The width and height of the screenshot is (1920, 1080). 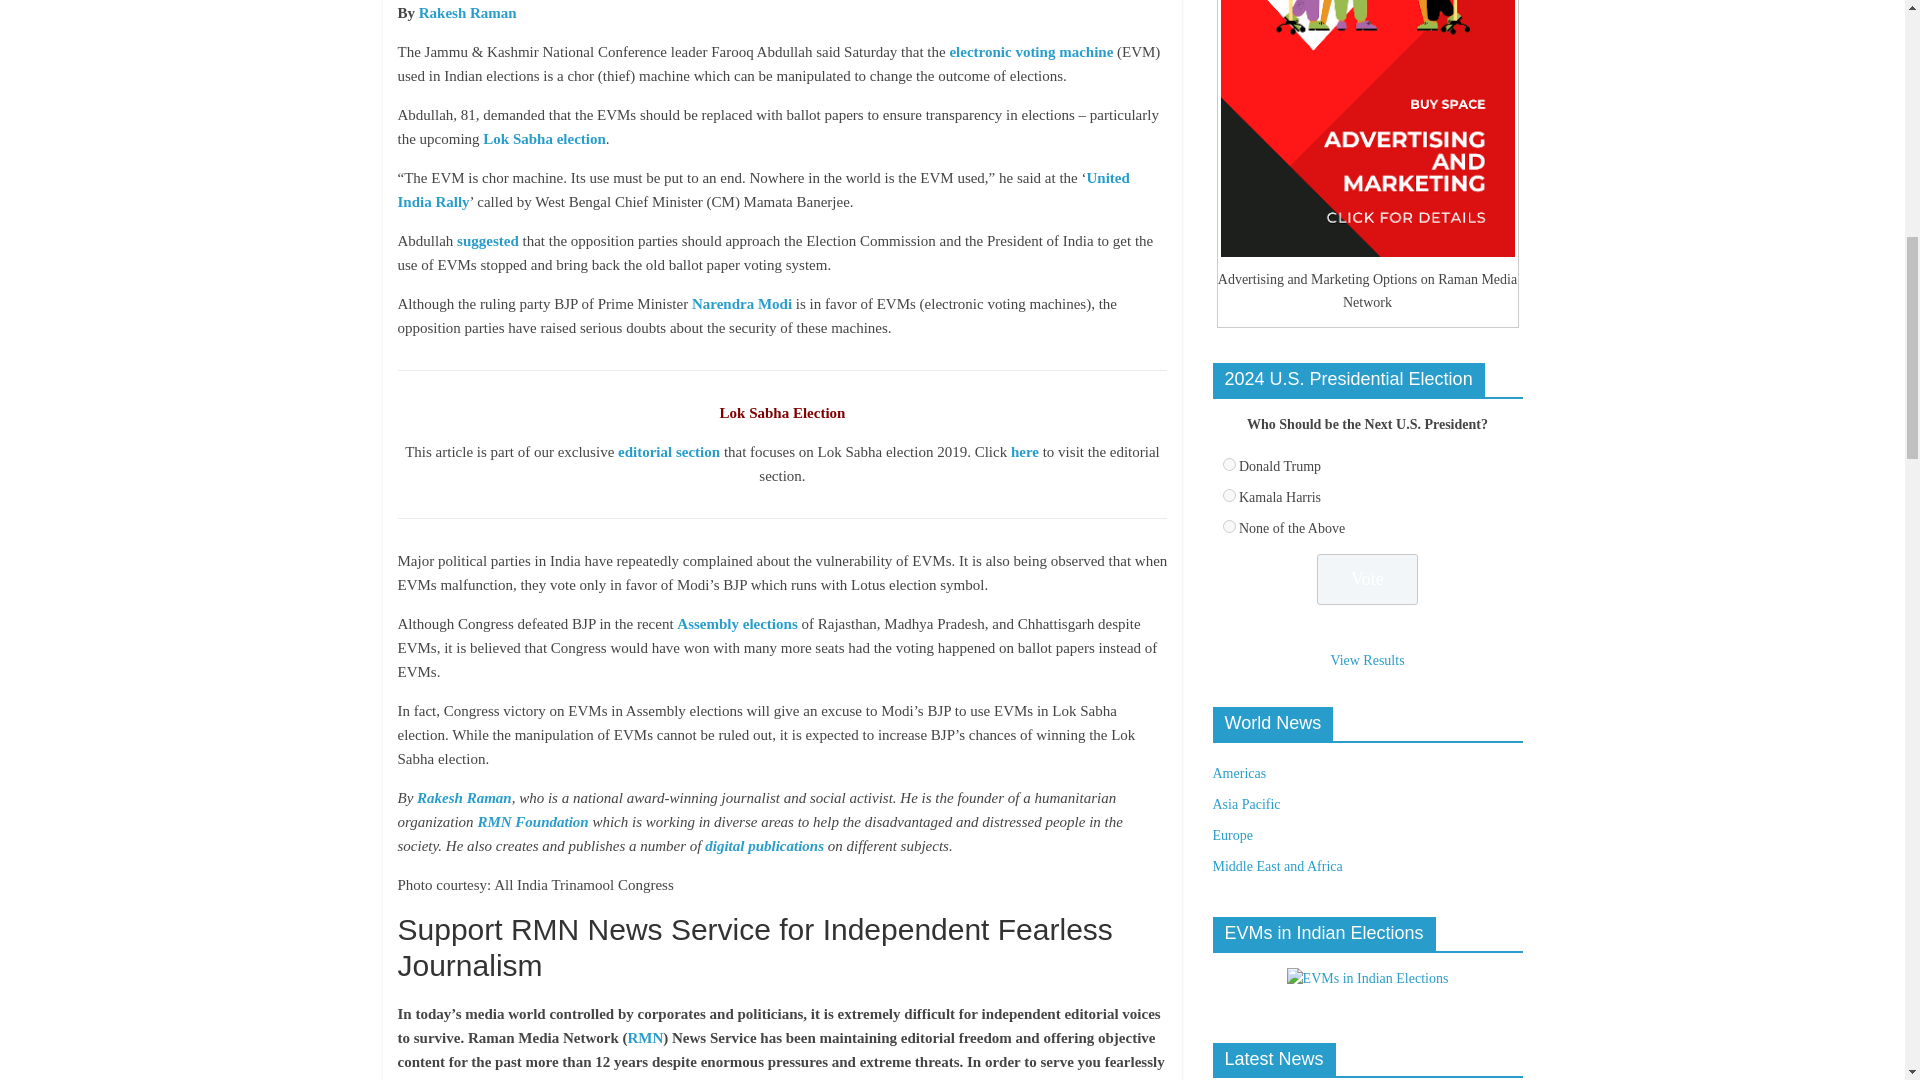 I want to click on 191, so click(x=1228, y=526).